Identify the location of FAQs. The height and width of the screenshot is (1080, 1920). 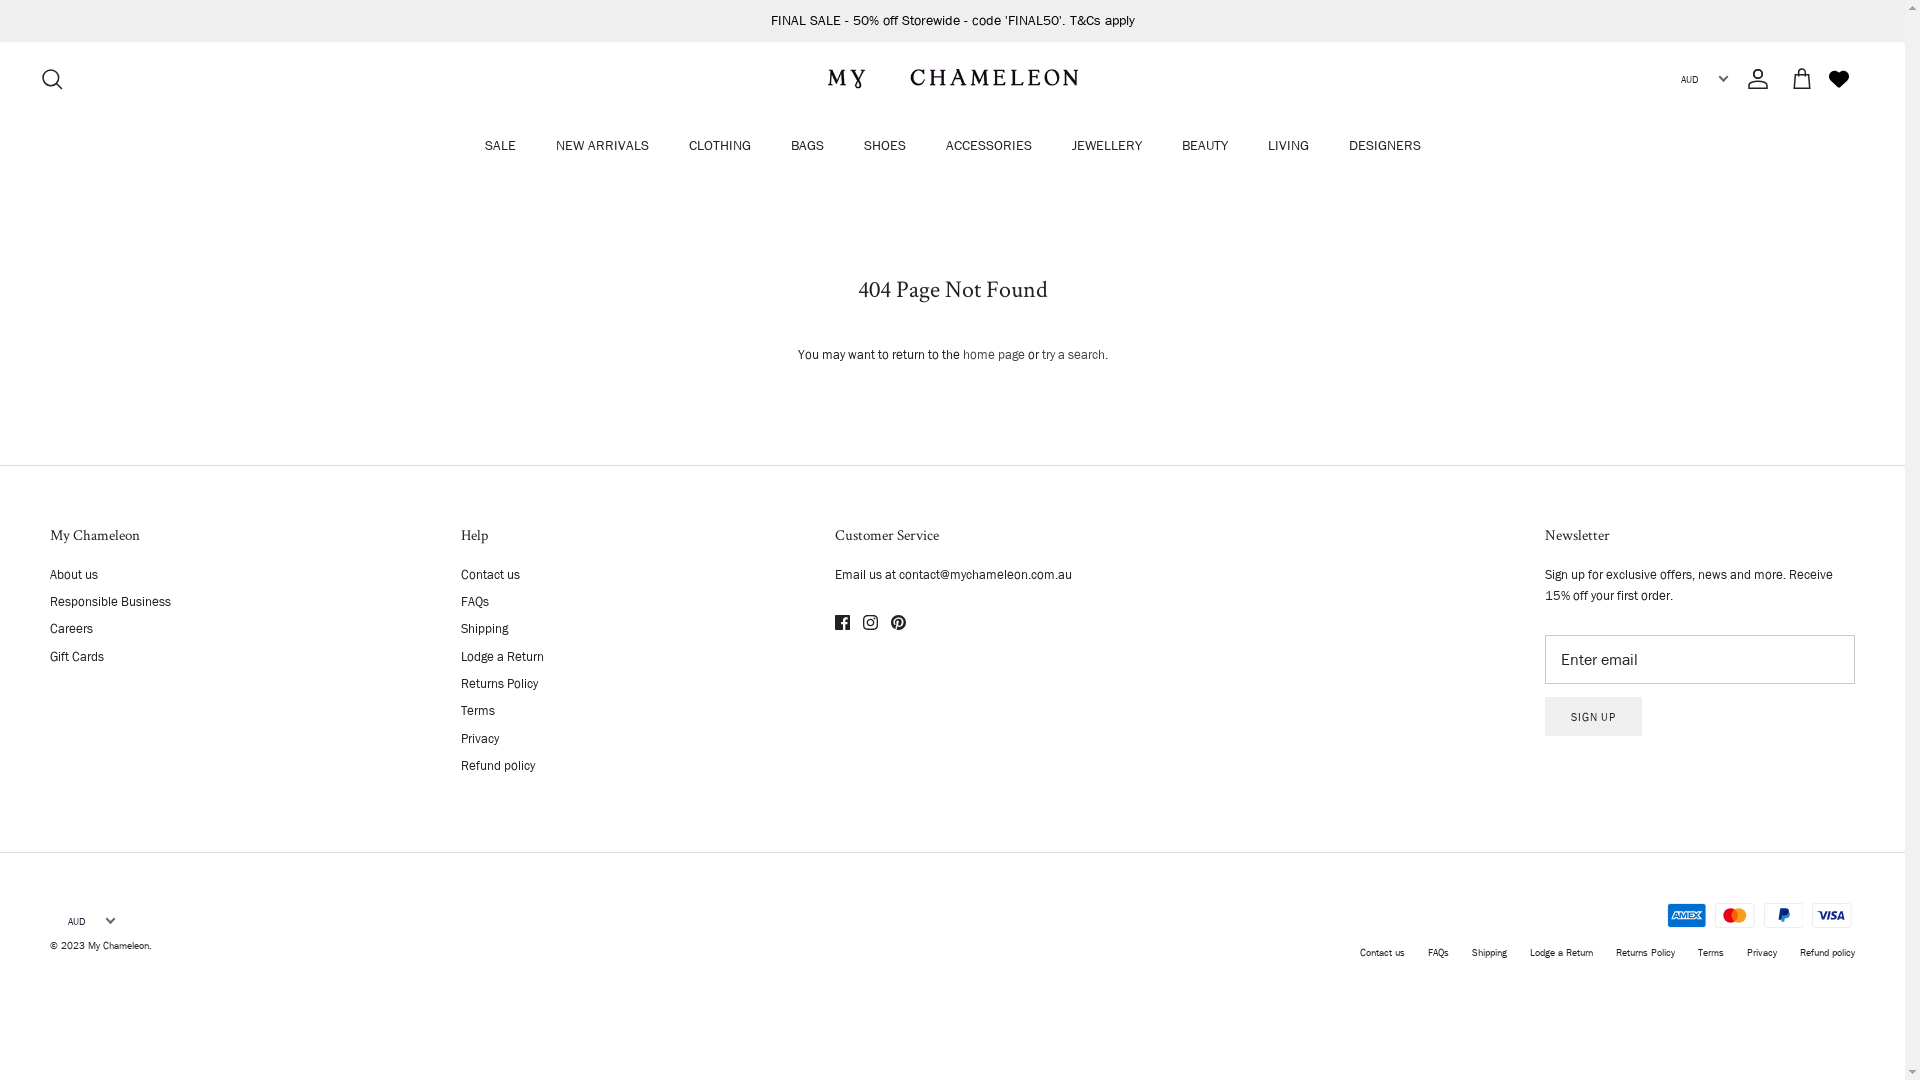
(1438, 952).